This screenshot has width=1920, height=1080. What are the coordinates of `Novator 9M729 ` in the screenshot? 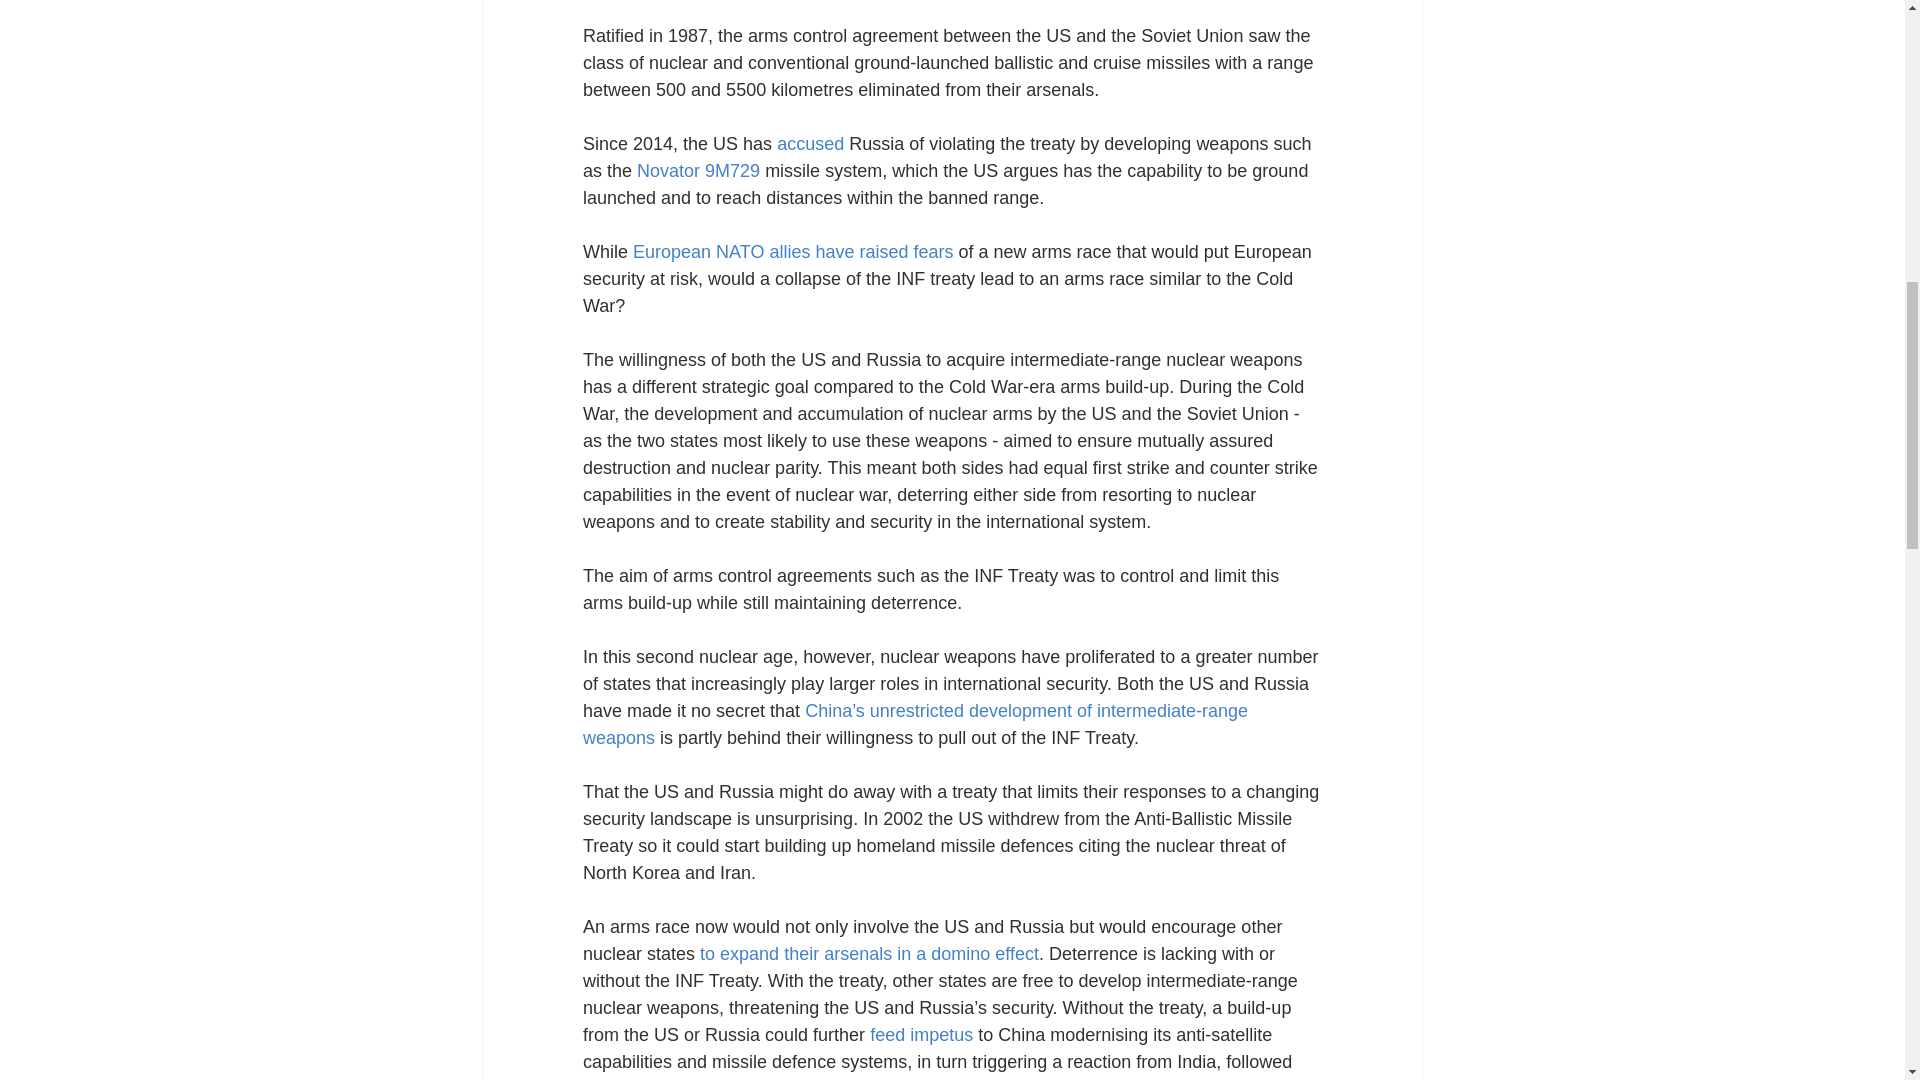 It's located at (700, 170).